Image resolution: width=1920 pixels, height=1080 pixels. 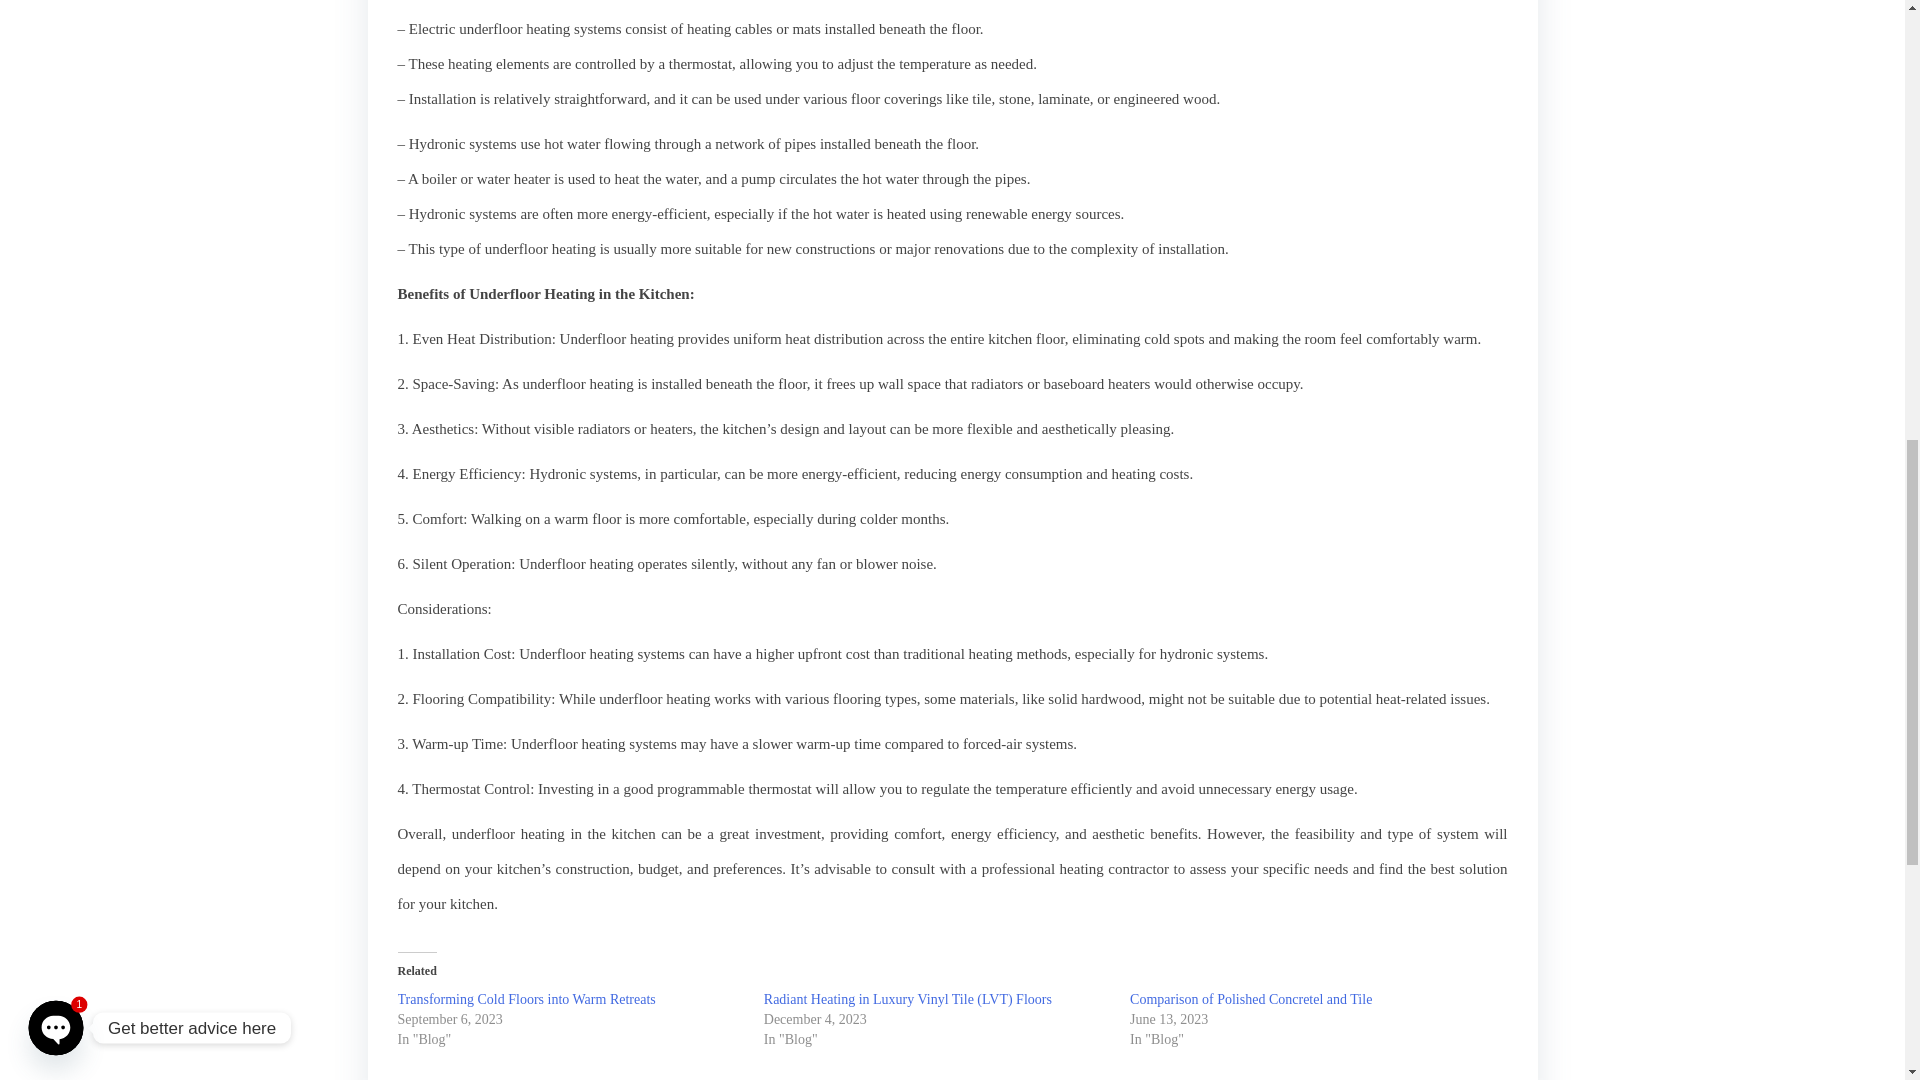 I want to click on Transforming Cold Floors into Warm Retreats, so click(x=526, y=999).